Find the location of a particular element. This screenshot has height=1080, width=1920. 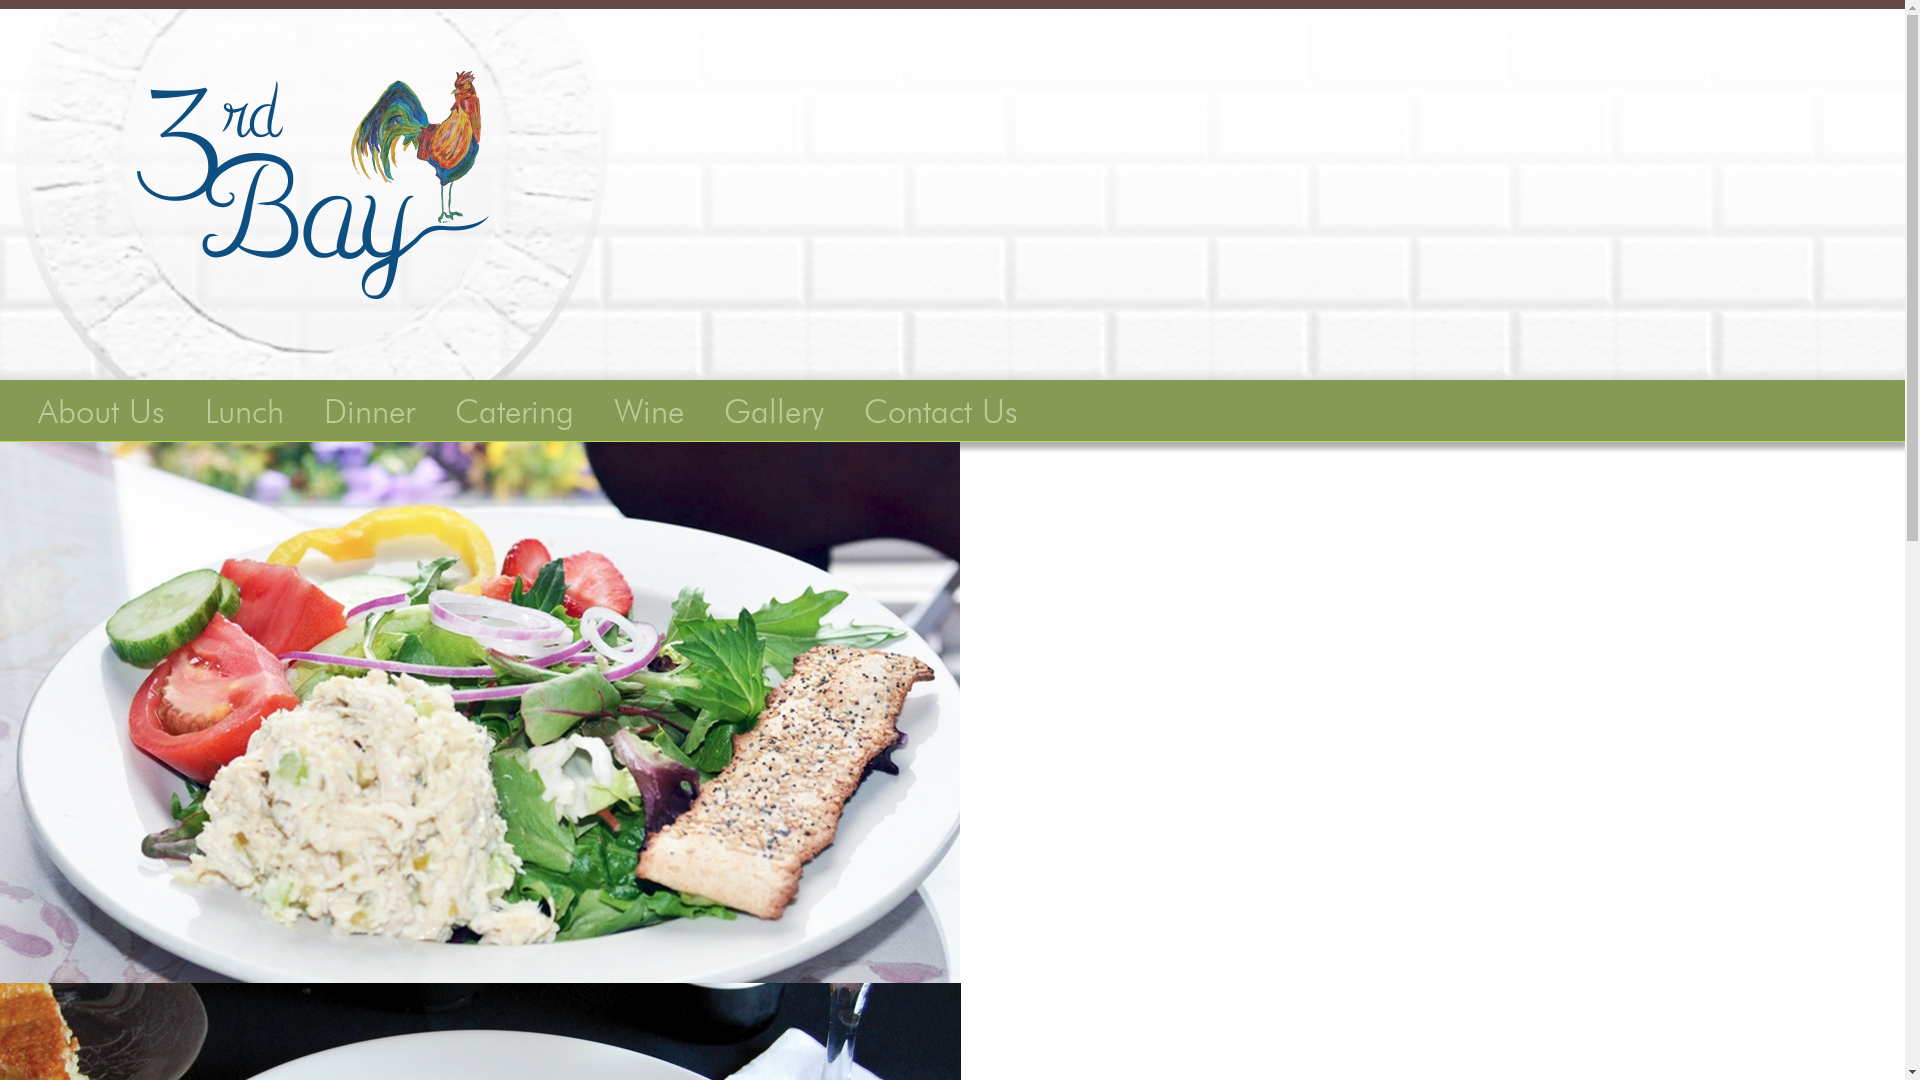

Catering is located at coordinates (514, 409).